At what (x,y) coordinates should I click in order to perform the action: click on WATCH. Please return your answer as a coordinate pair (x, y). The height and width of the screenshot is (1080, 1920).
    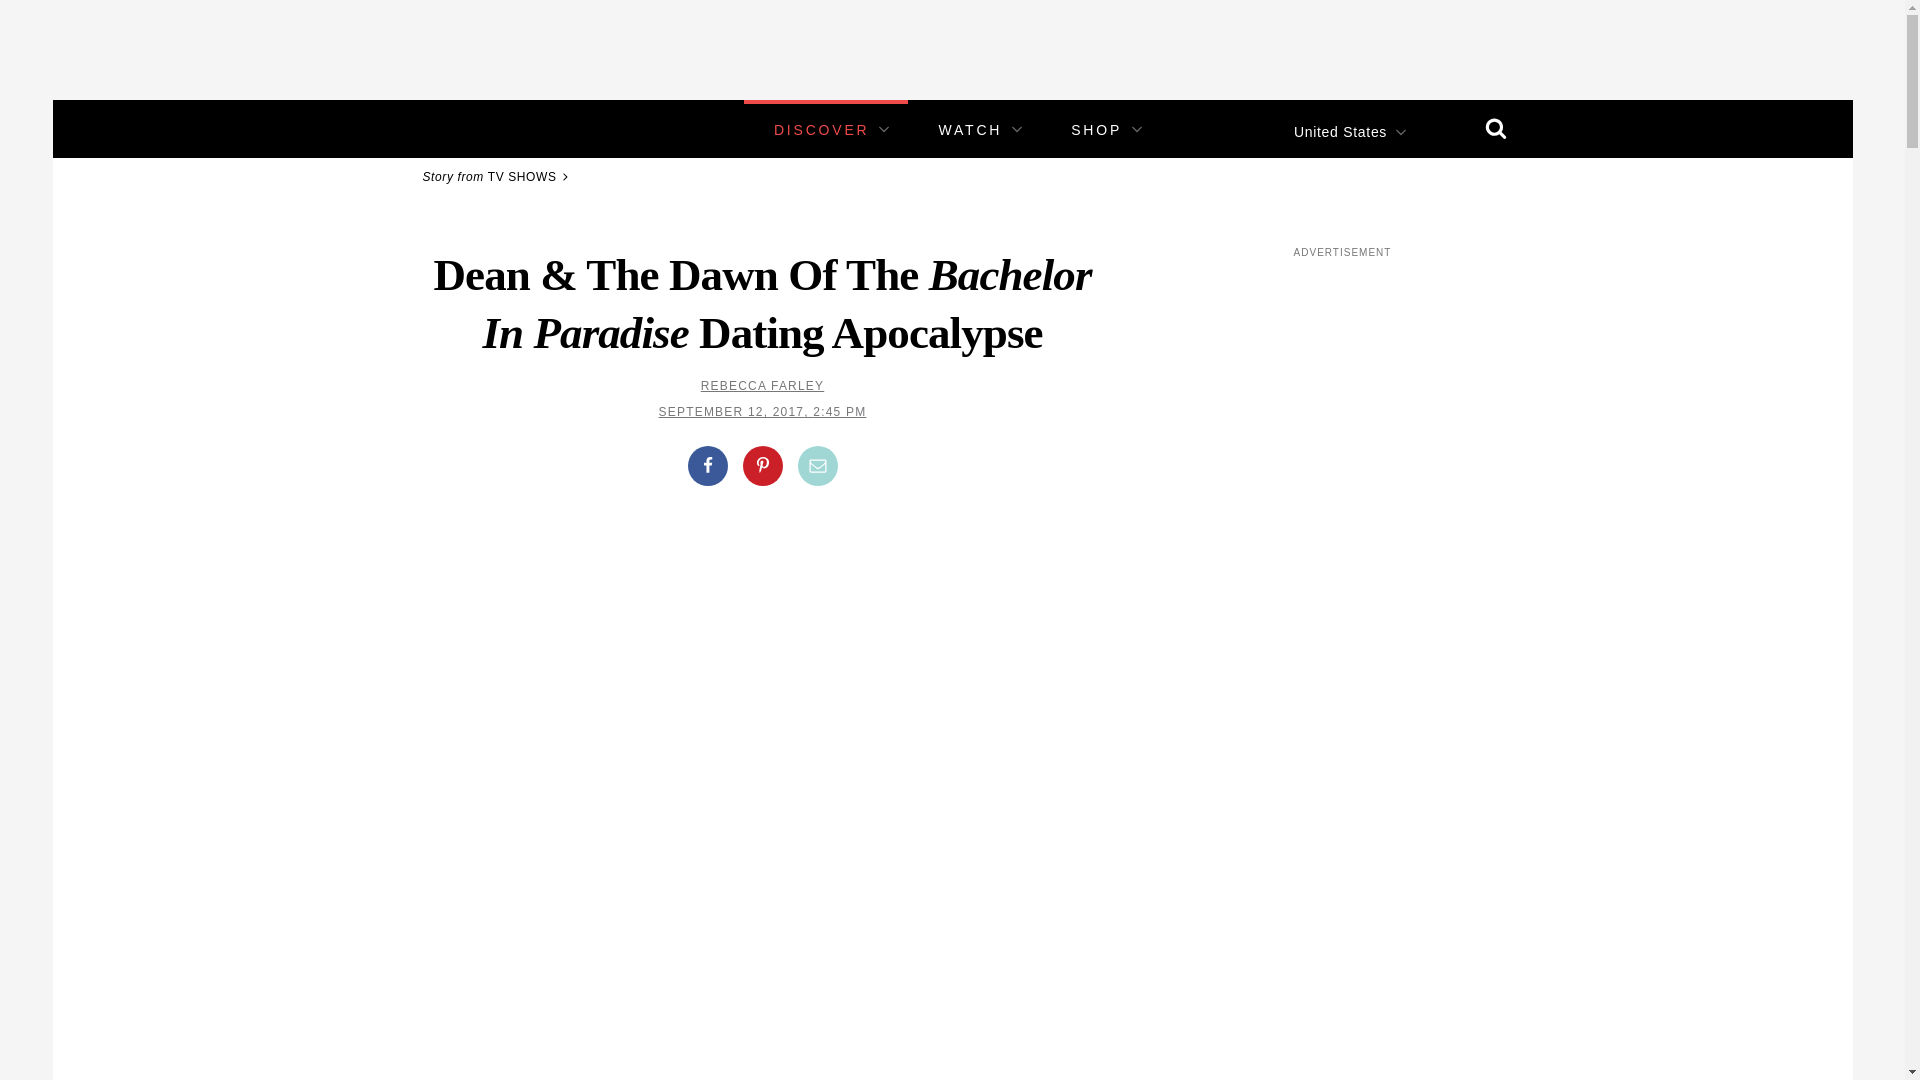
    Looking at the image, I should click on (970, 130).